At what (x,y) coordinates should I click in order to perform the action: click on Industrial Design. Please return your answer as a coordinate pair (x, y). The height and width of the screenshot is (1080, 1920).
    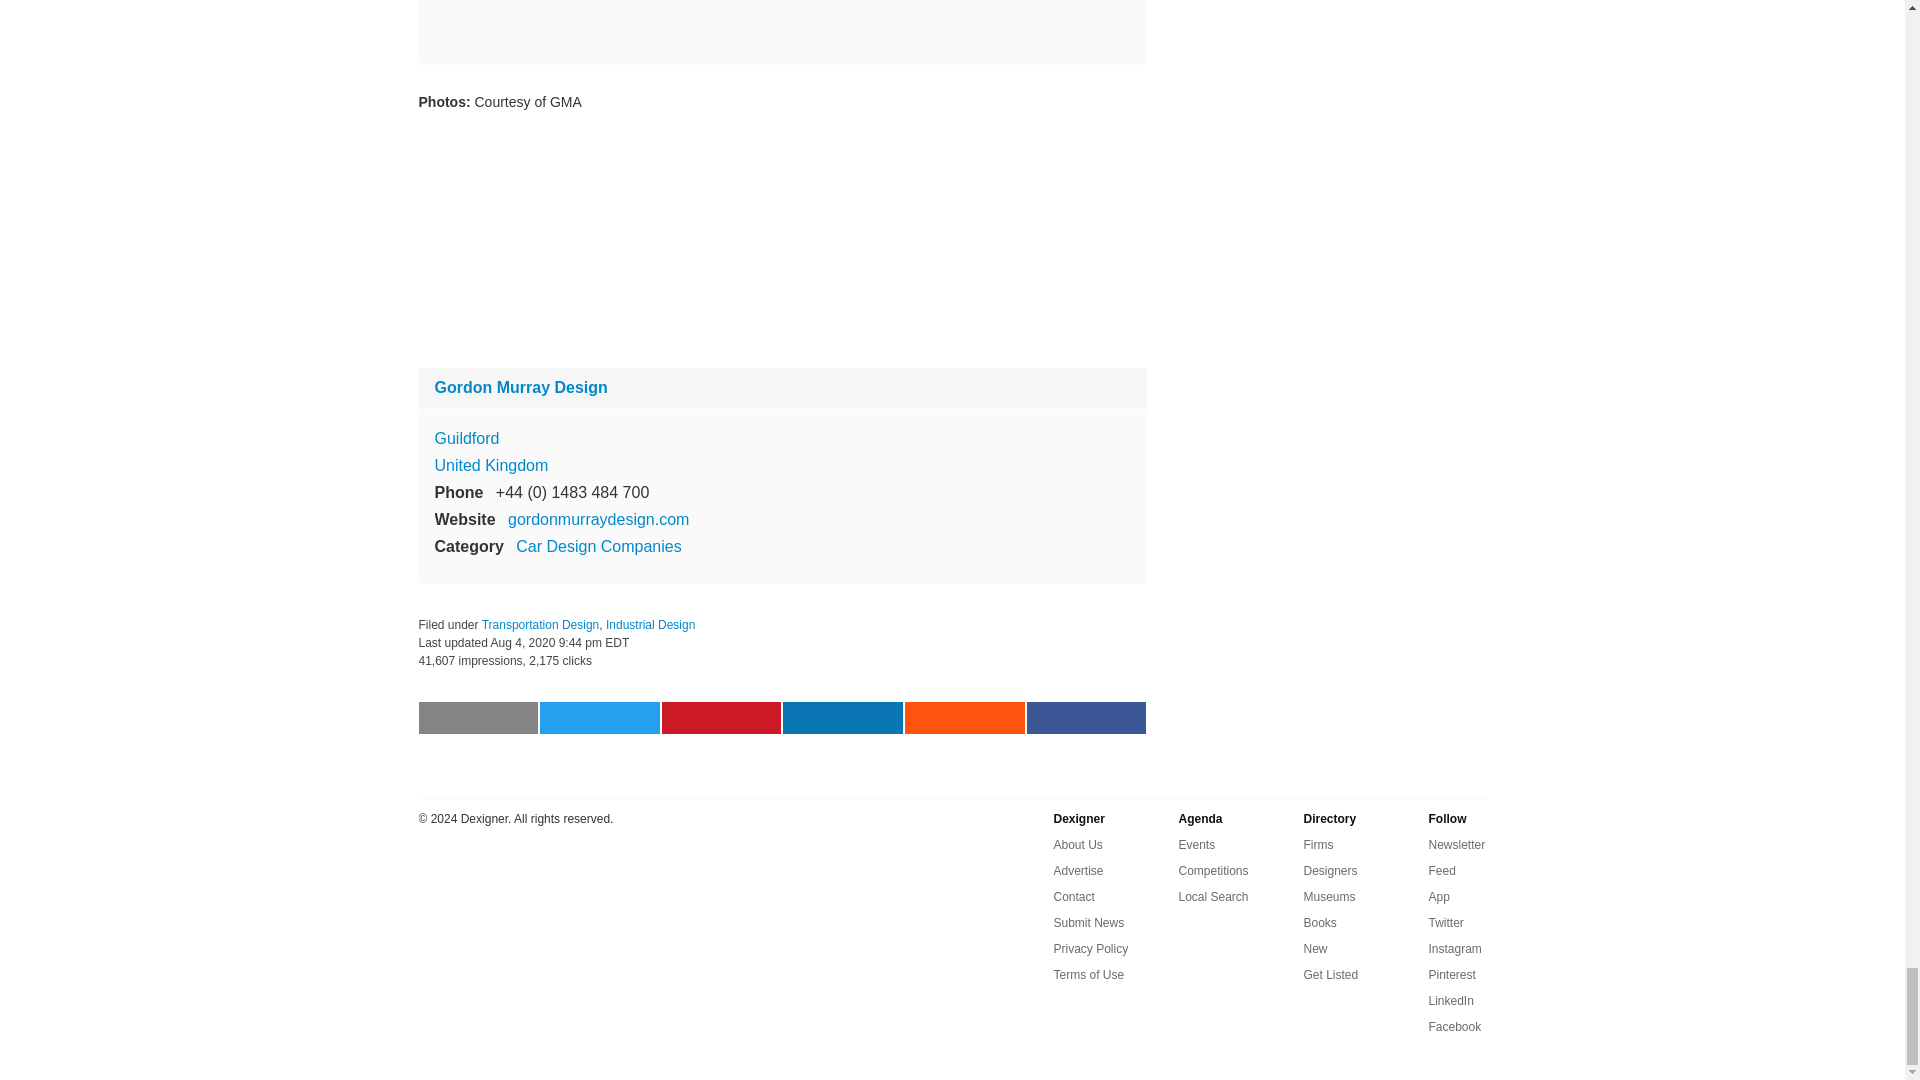
    Looking at the image, I should click on (650, 623).